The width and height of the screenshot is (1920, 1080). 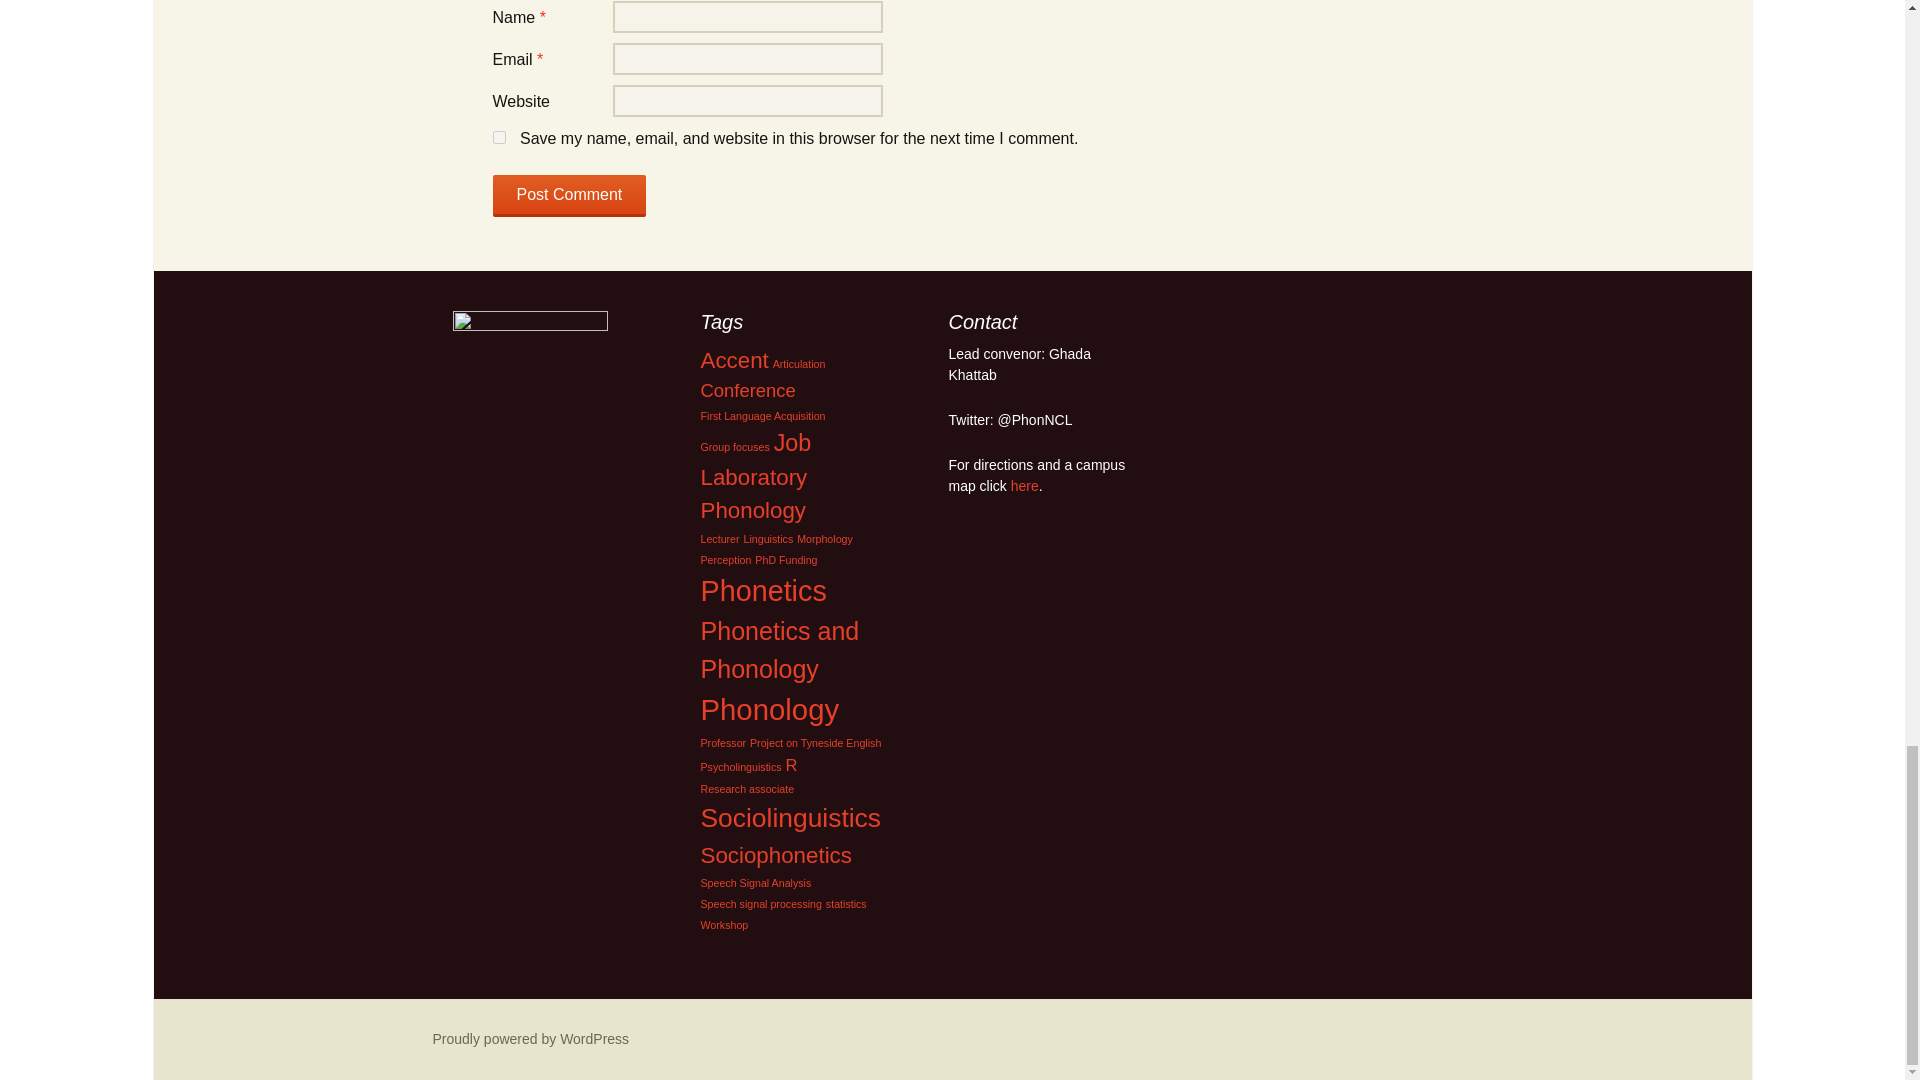 What do you see at coordinates (799, 364) in the screenshot?
I see `Articulation` at bounding box center [799, 364].